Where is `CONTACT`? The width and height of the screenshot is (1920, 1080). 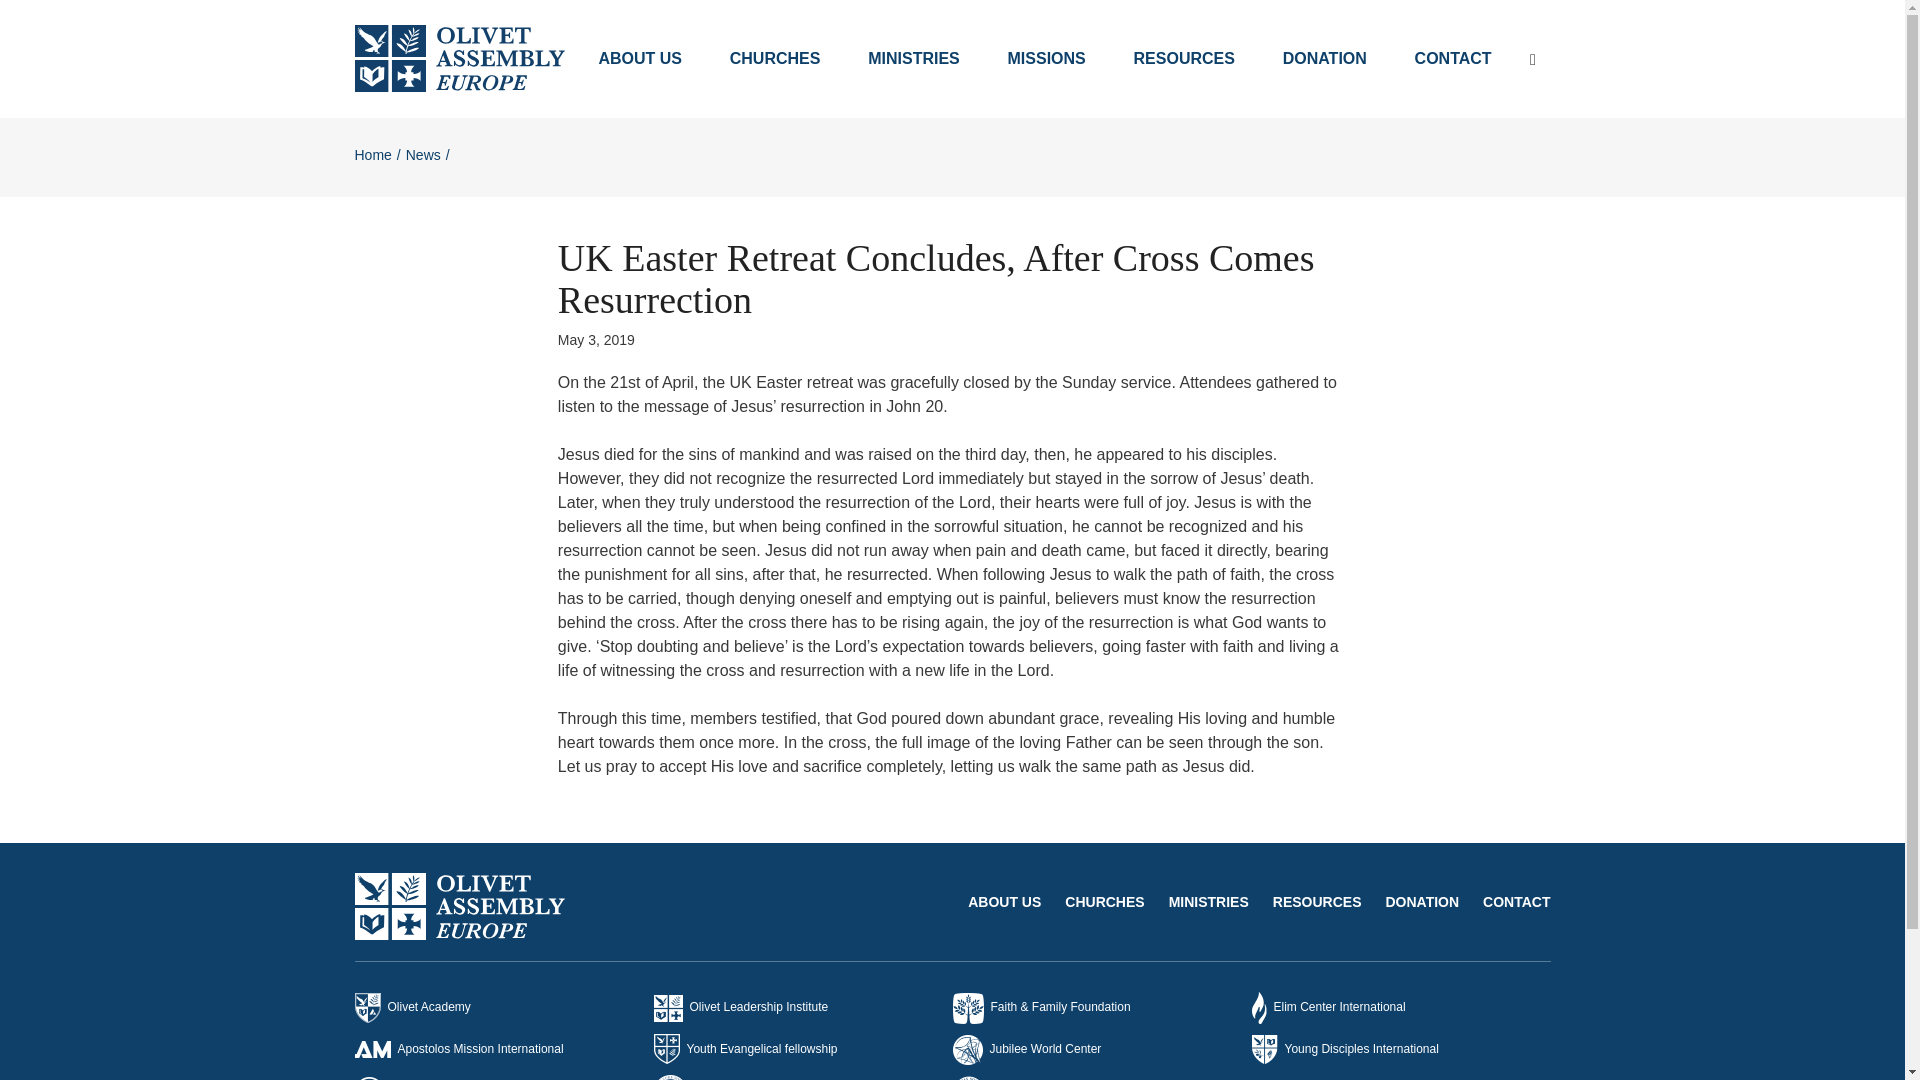
CONTACT is located at coordinates (1453, 58).